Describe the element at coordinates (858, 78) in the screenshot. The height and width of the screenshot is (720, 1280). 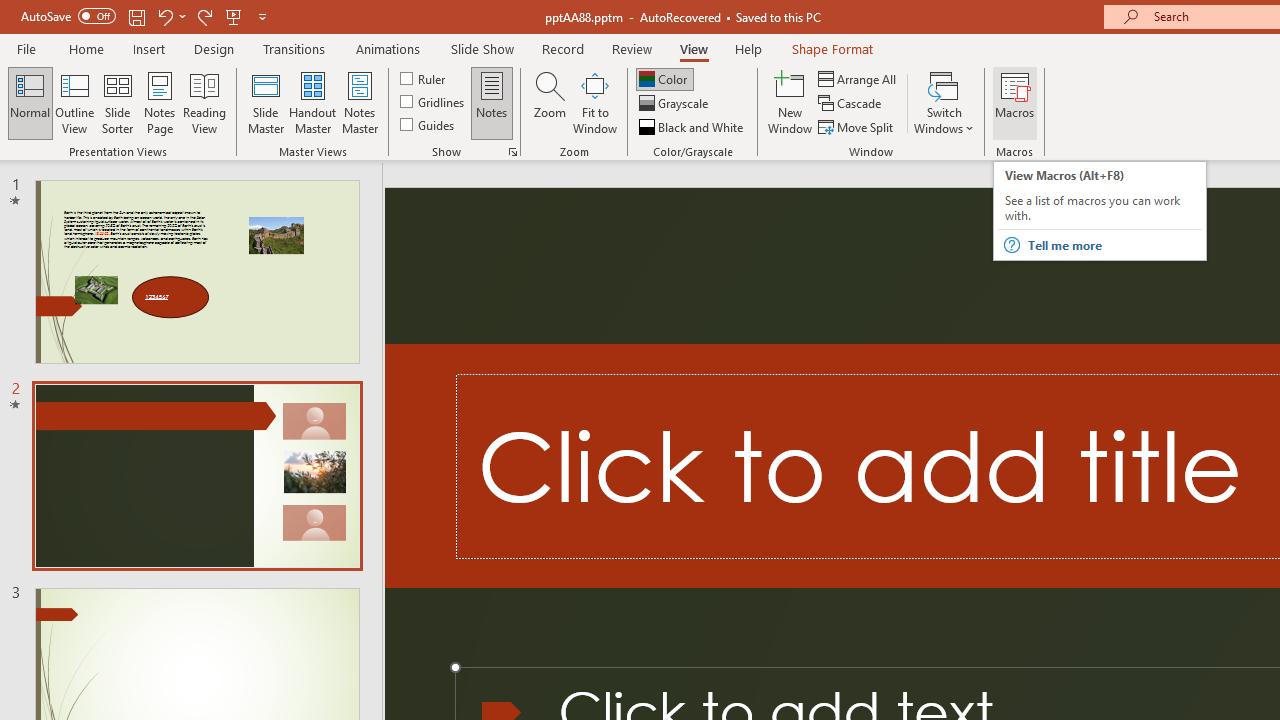
I see `Arrange All` at that location.